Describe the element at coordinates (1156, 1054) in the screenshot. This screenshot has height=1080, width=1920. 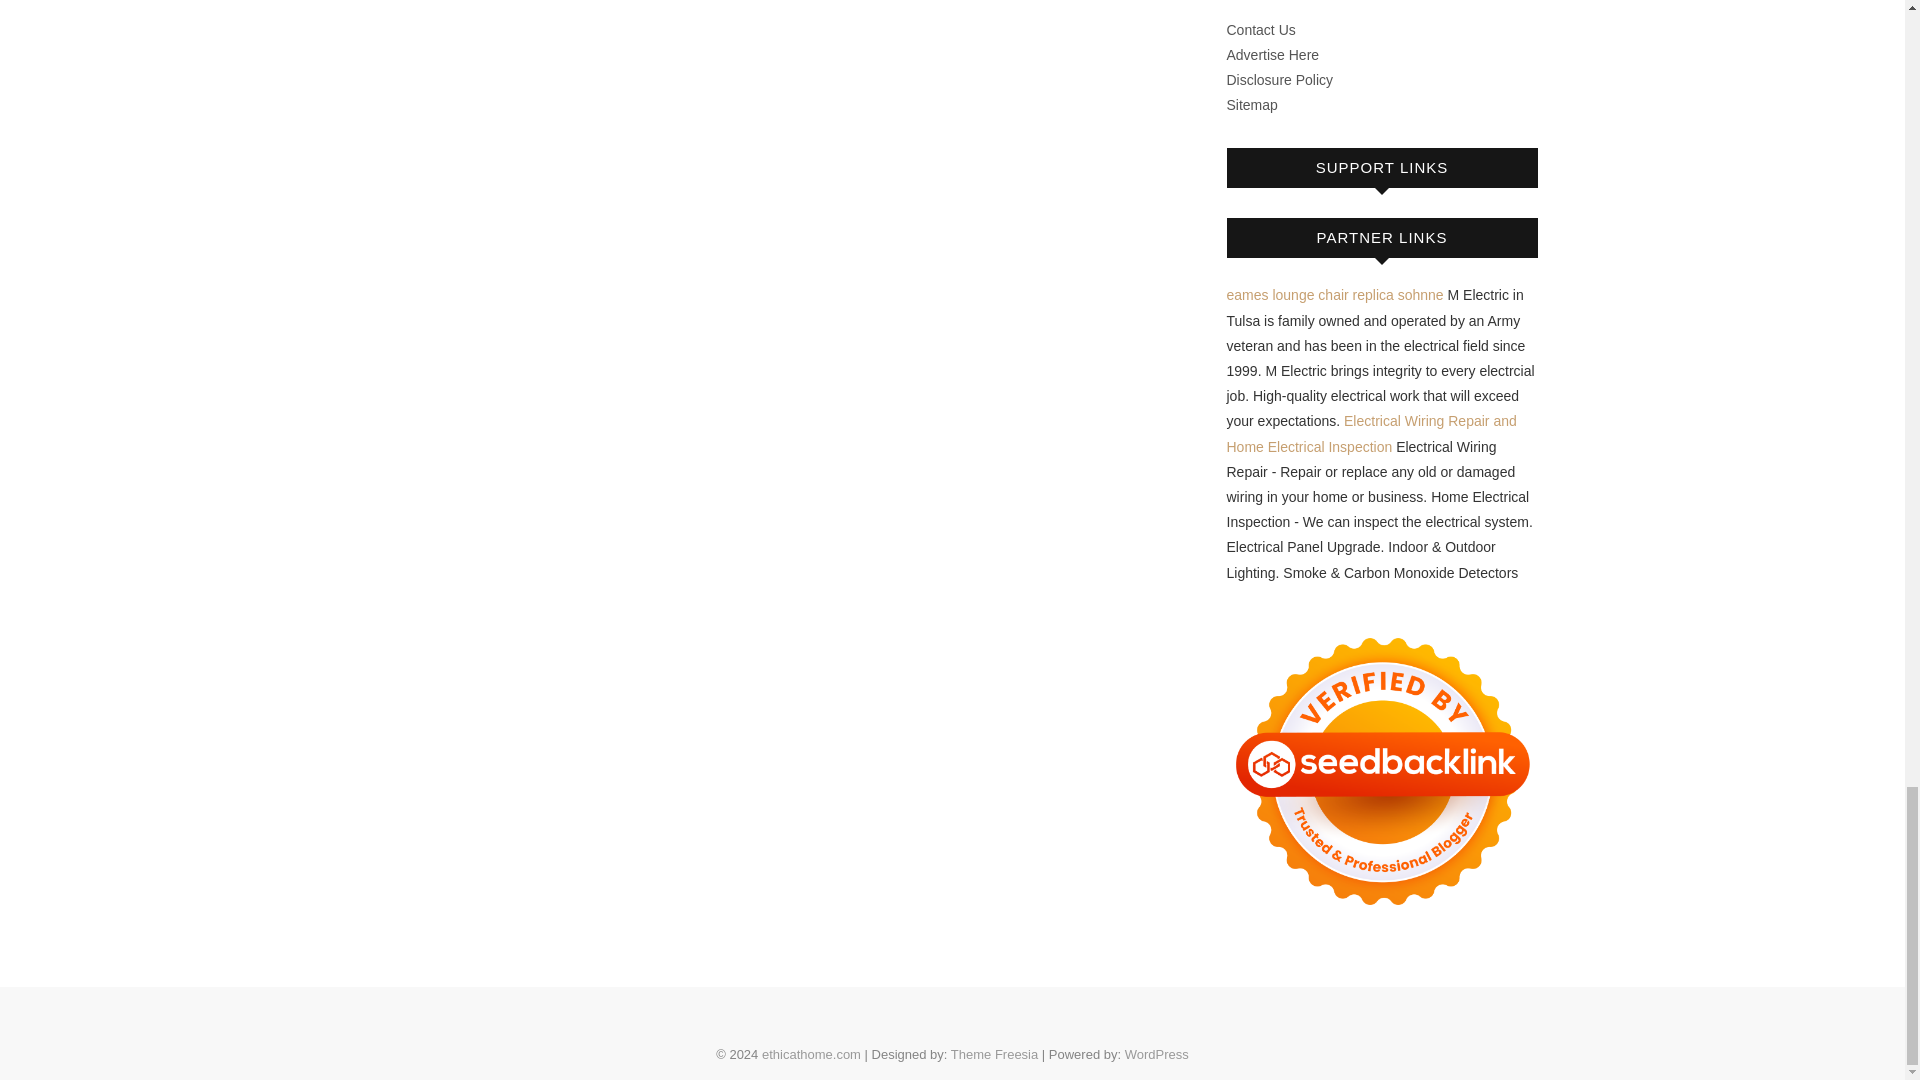
I see `WordPress` at that location.